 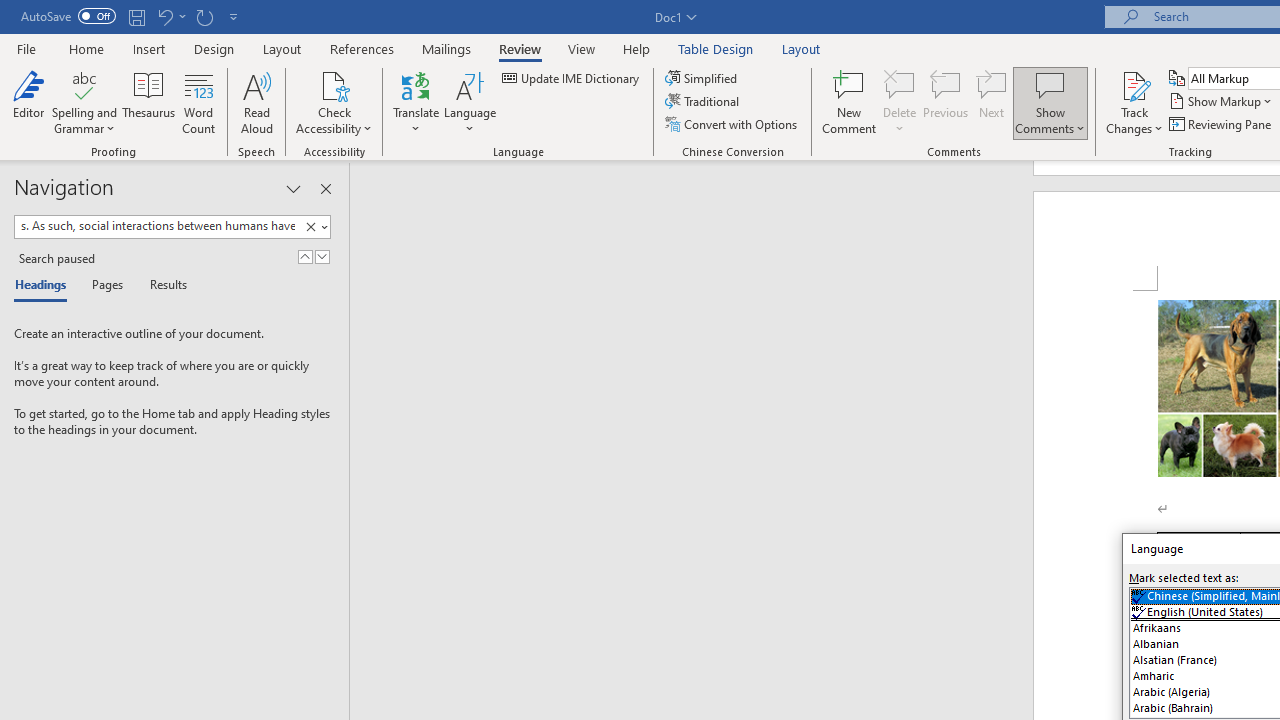 I want to click on Translate, so click(x=416, y=102).